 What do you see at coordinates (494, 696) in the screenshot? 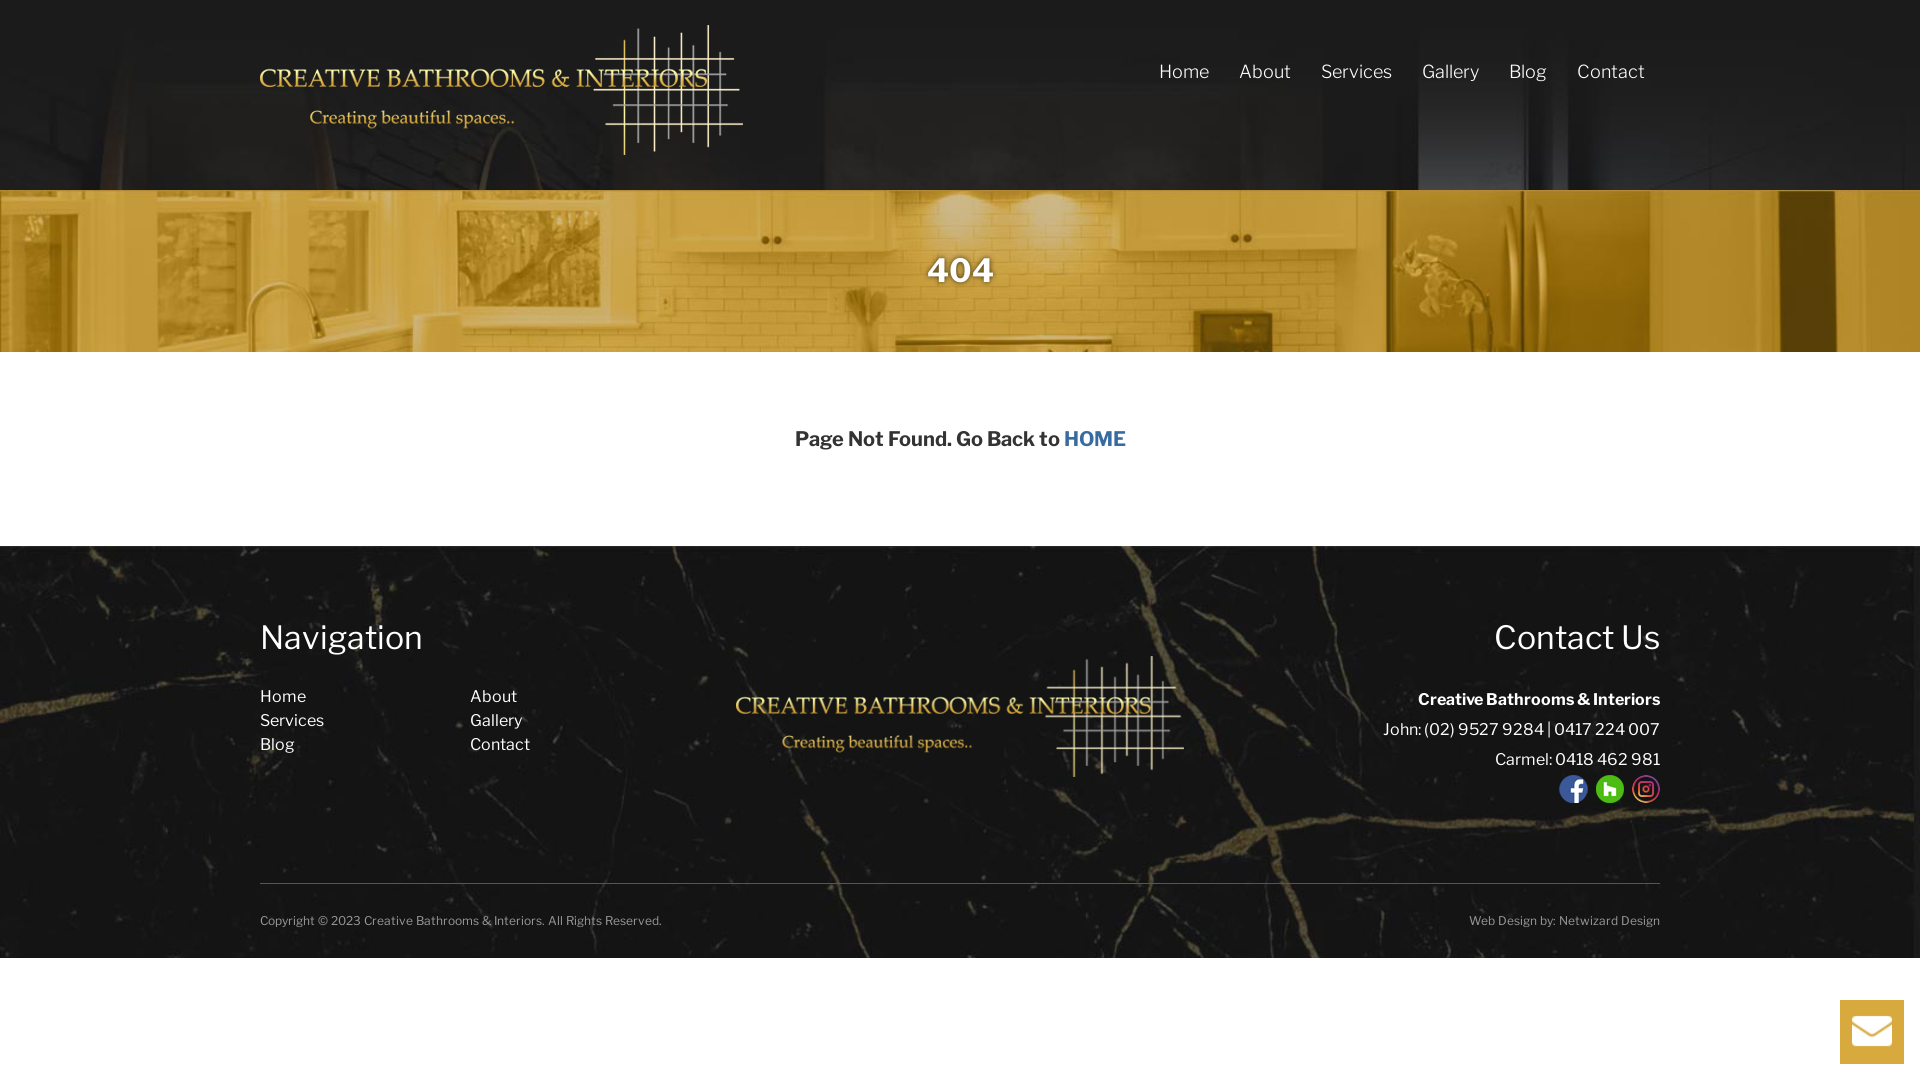
I see `About` at bounding box center [494, 696].